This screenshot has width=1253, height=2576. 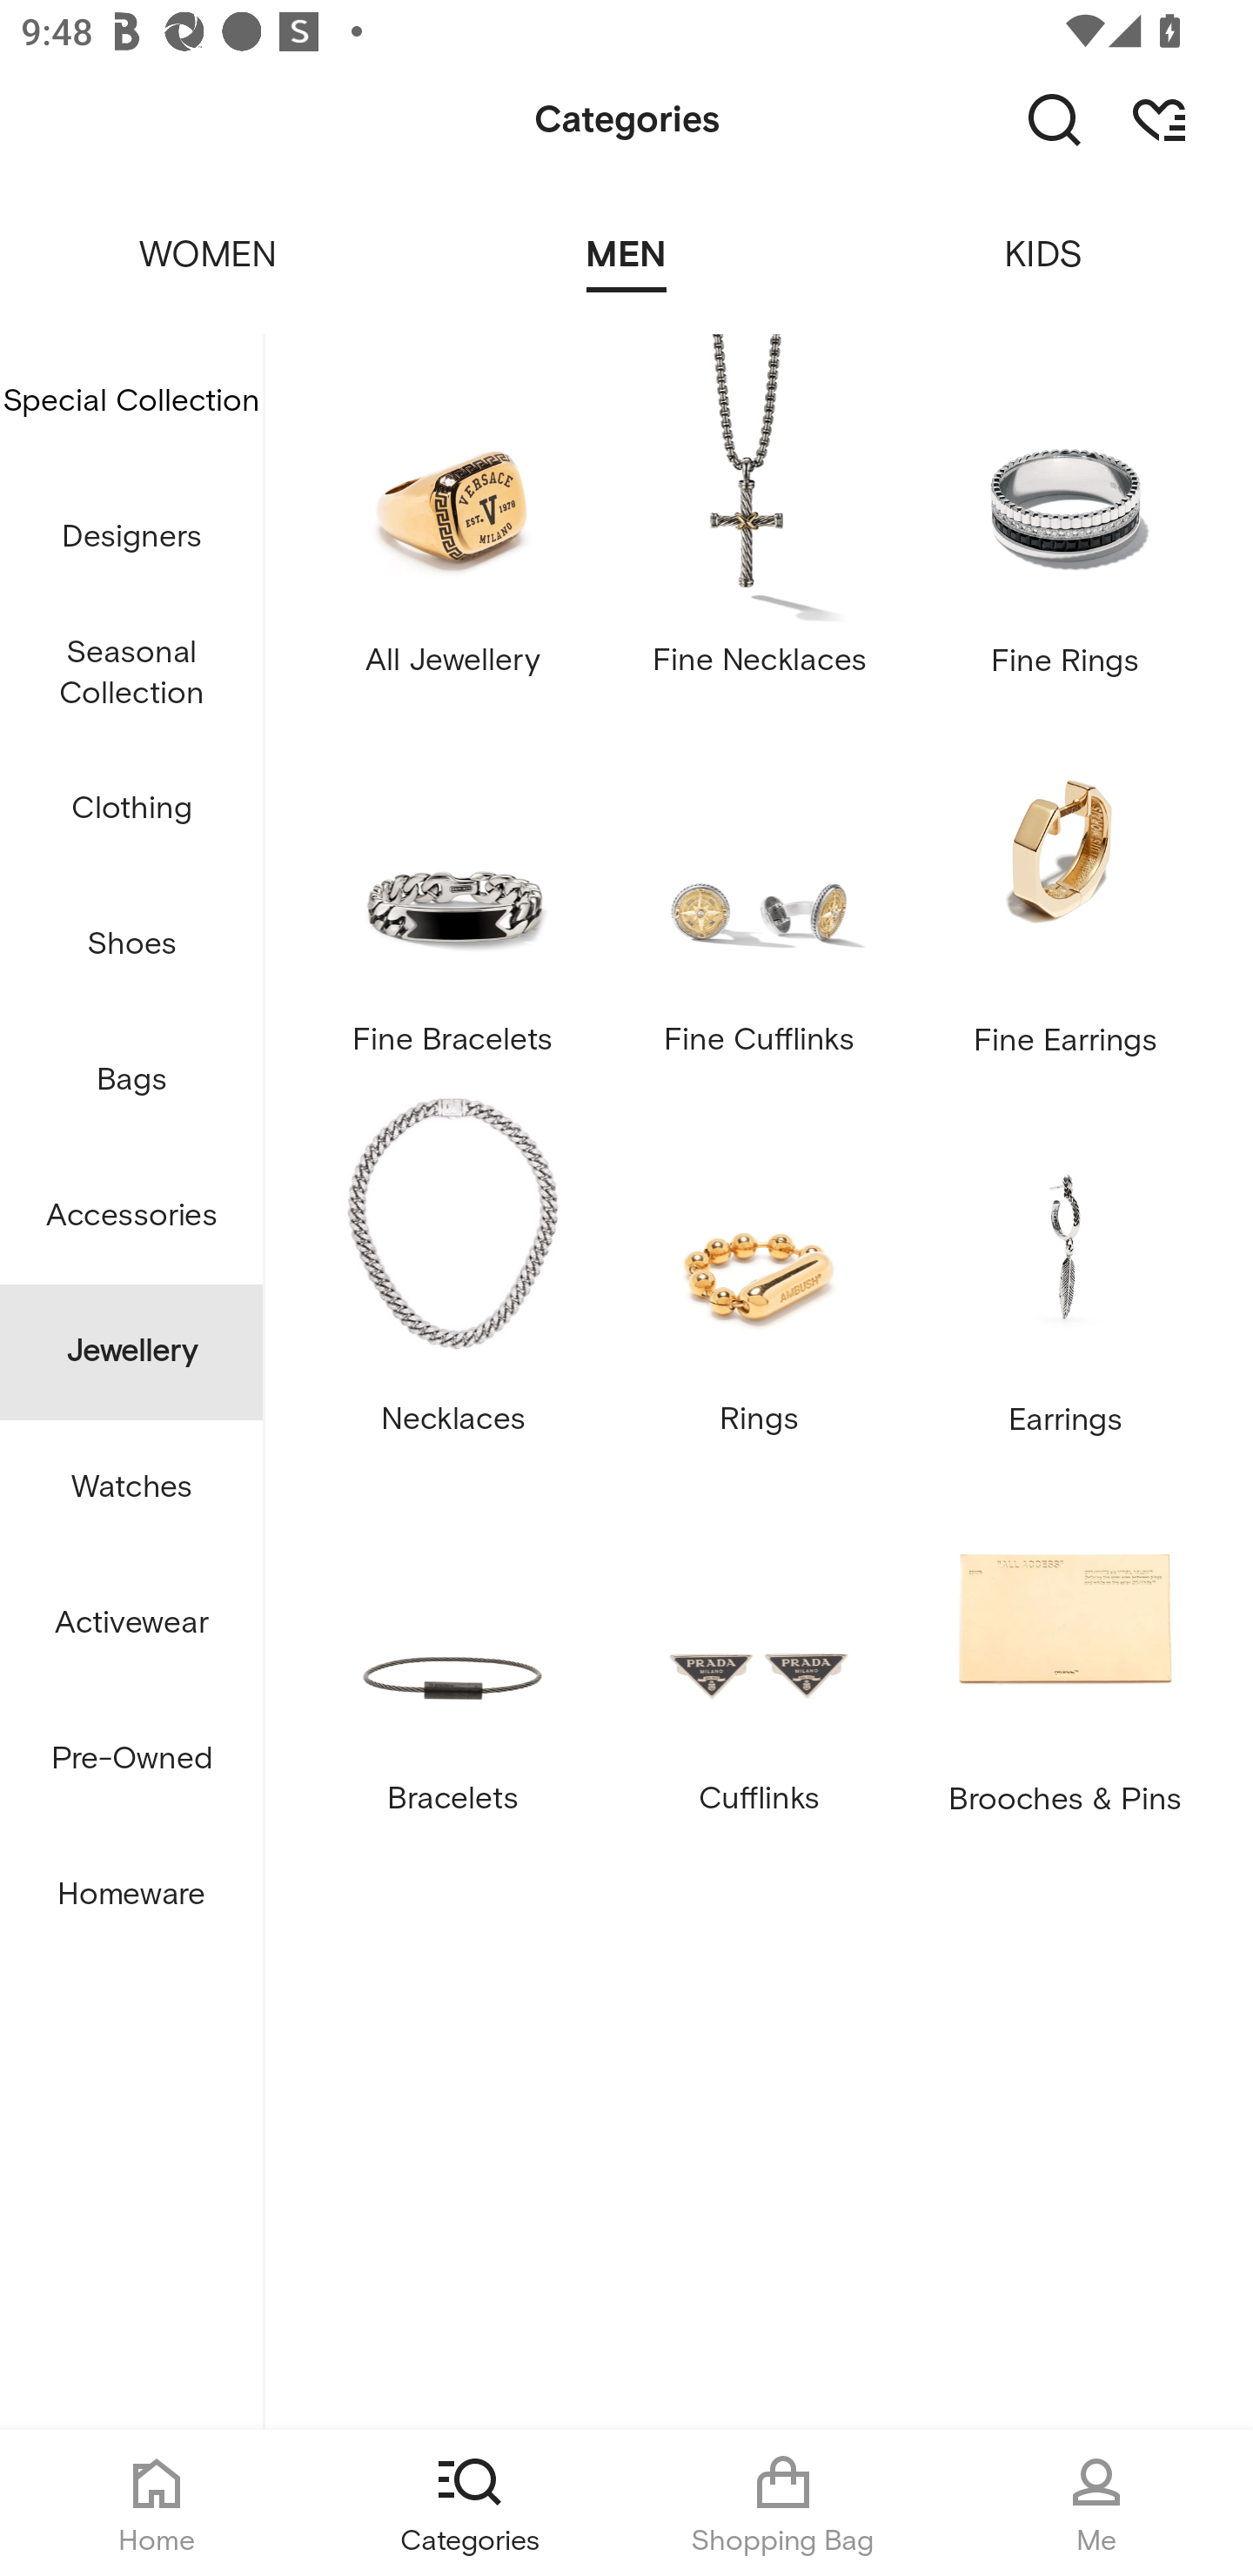 I want to click on Jewellery, so click(x=131, y=1352).